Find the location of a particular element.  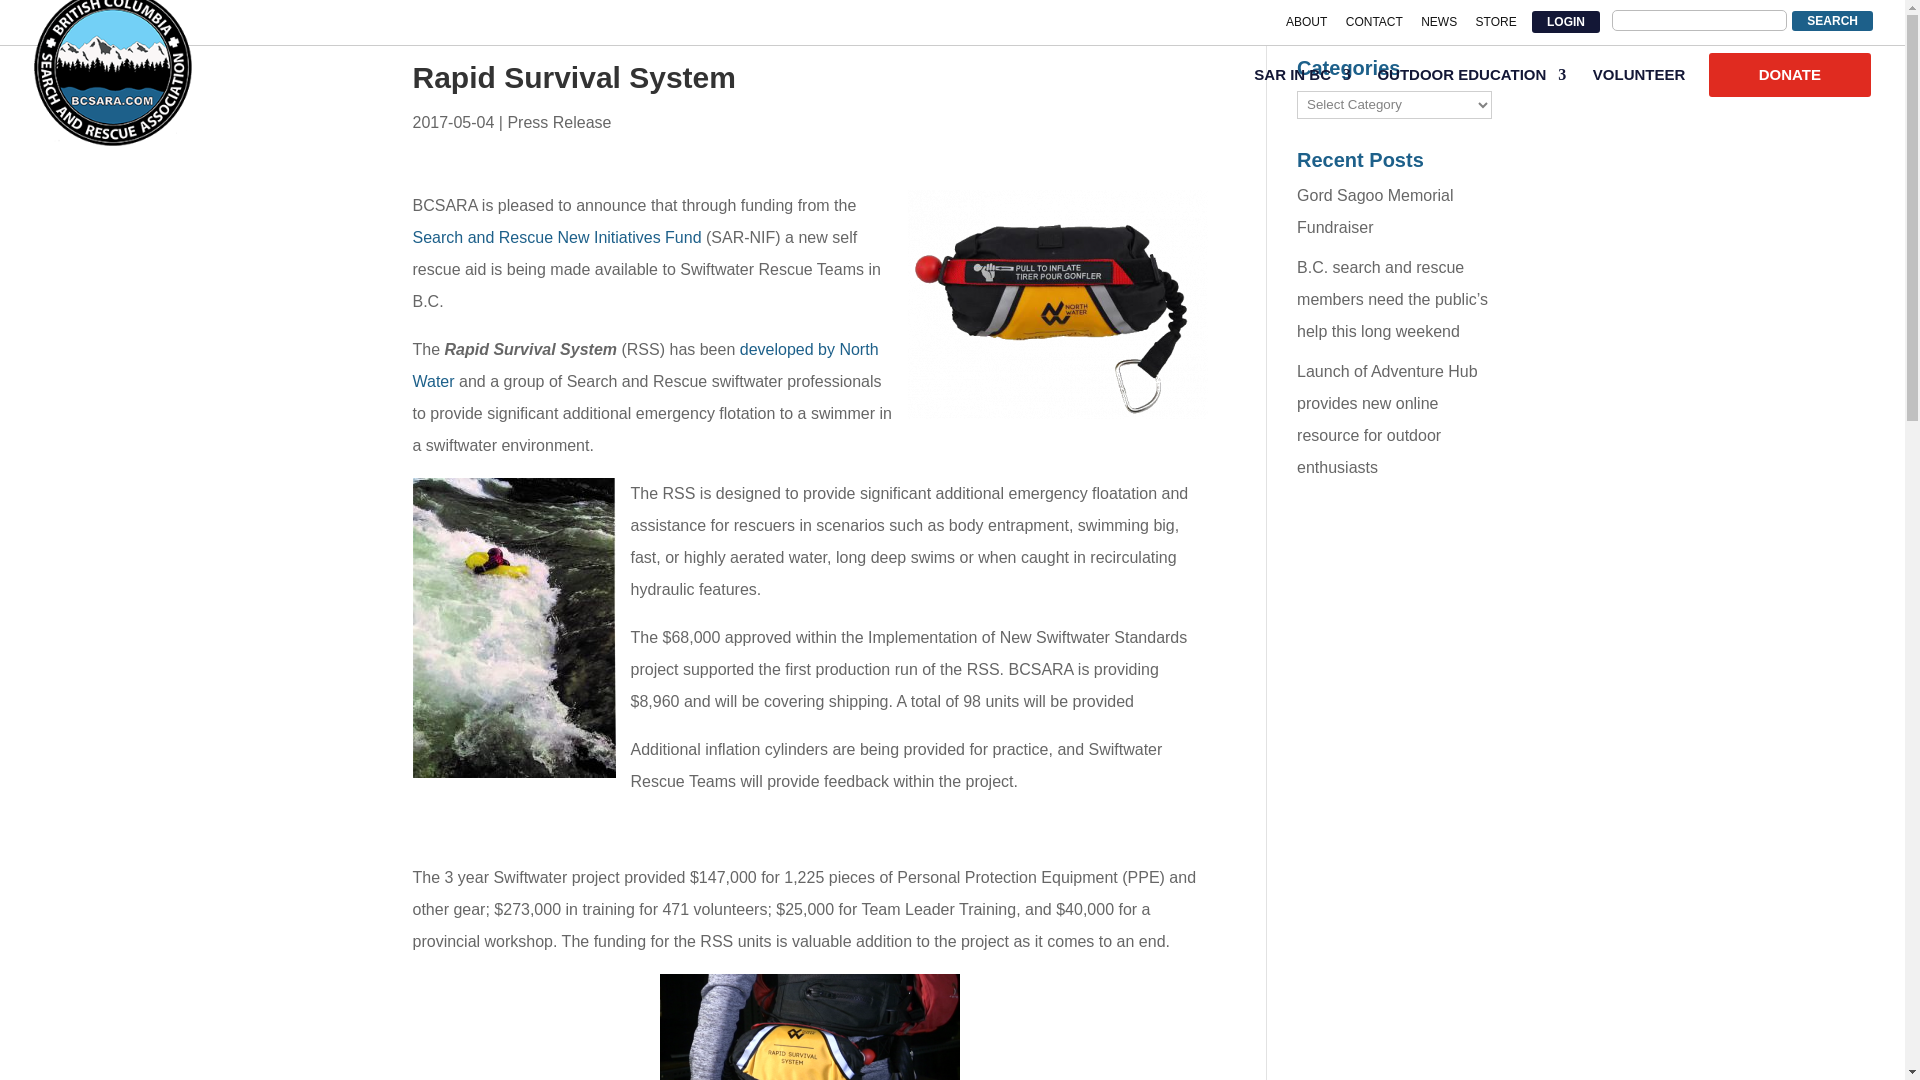

VOLUNTEER is located at coordinates (1639, 85).